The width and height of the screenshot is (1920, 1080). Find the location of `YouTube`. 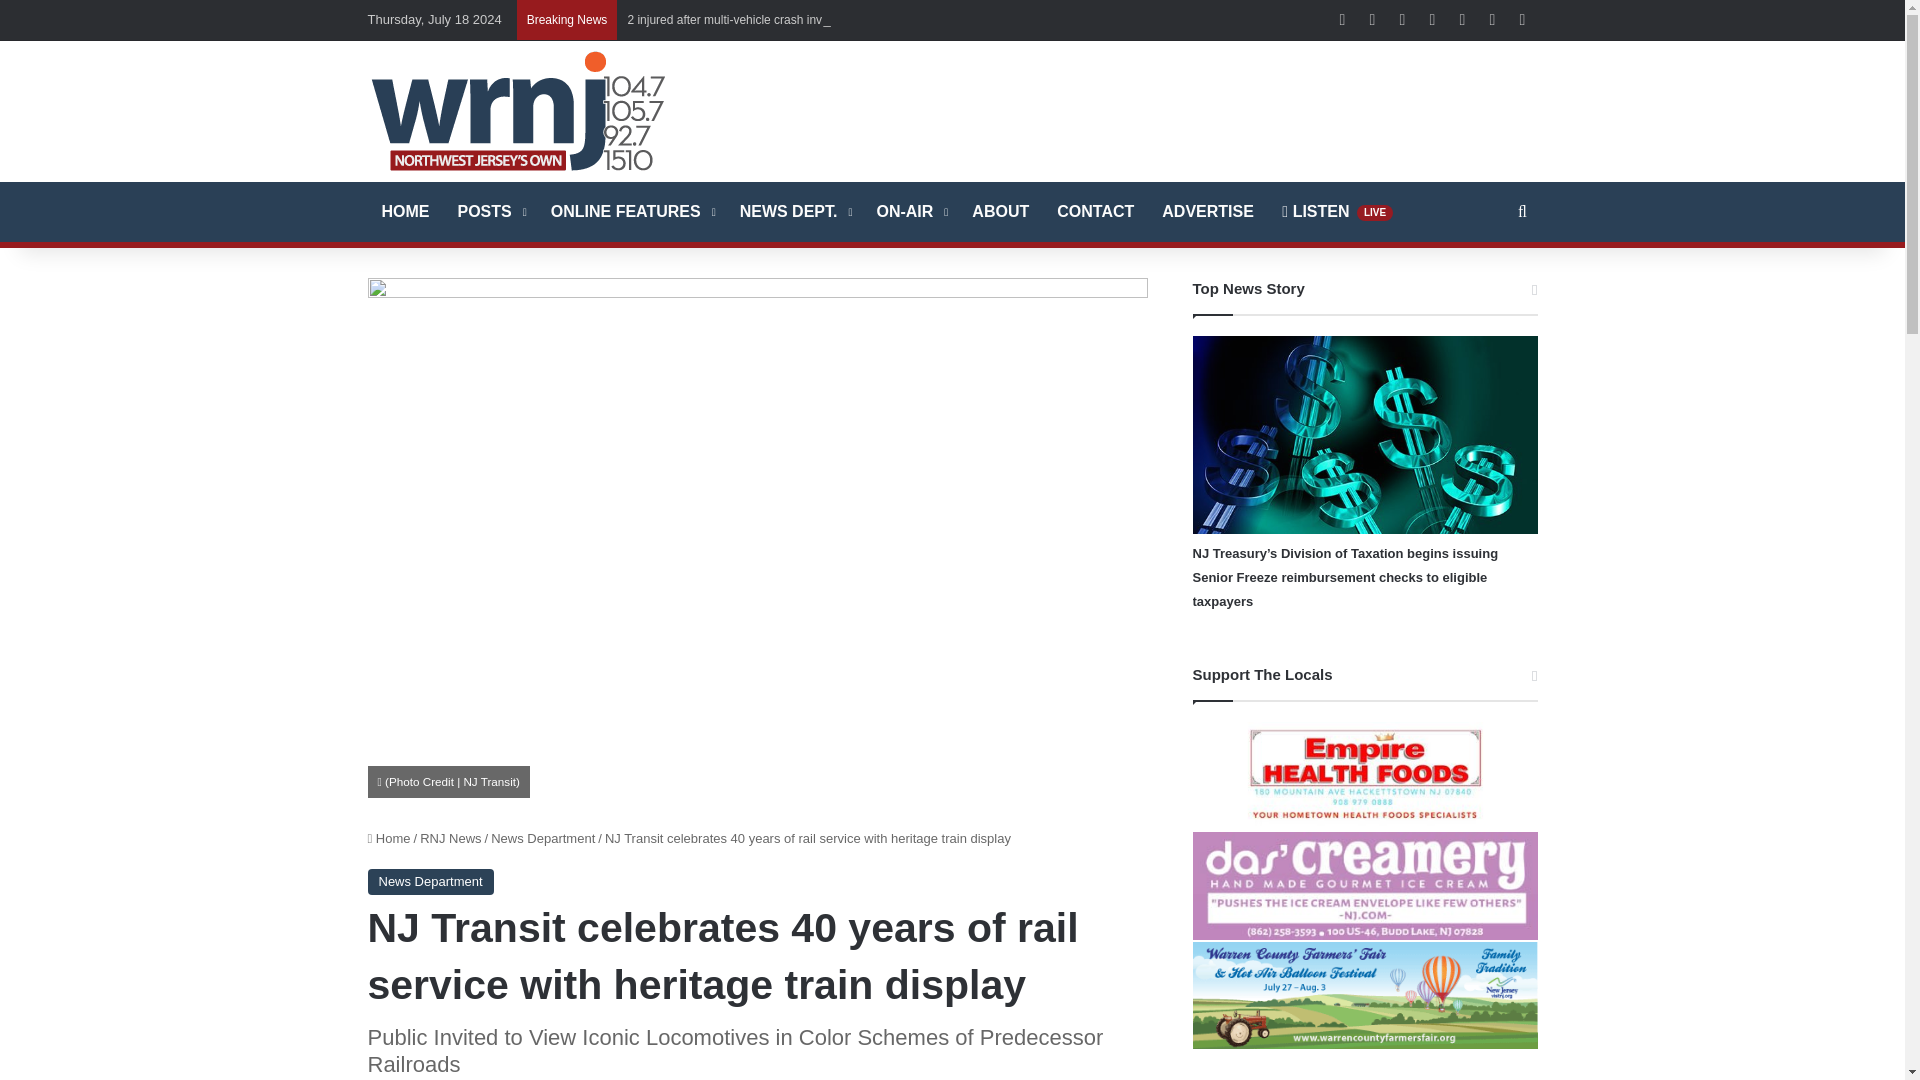

YouTube is located at coordinates (1432, 20).